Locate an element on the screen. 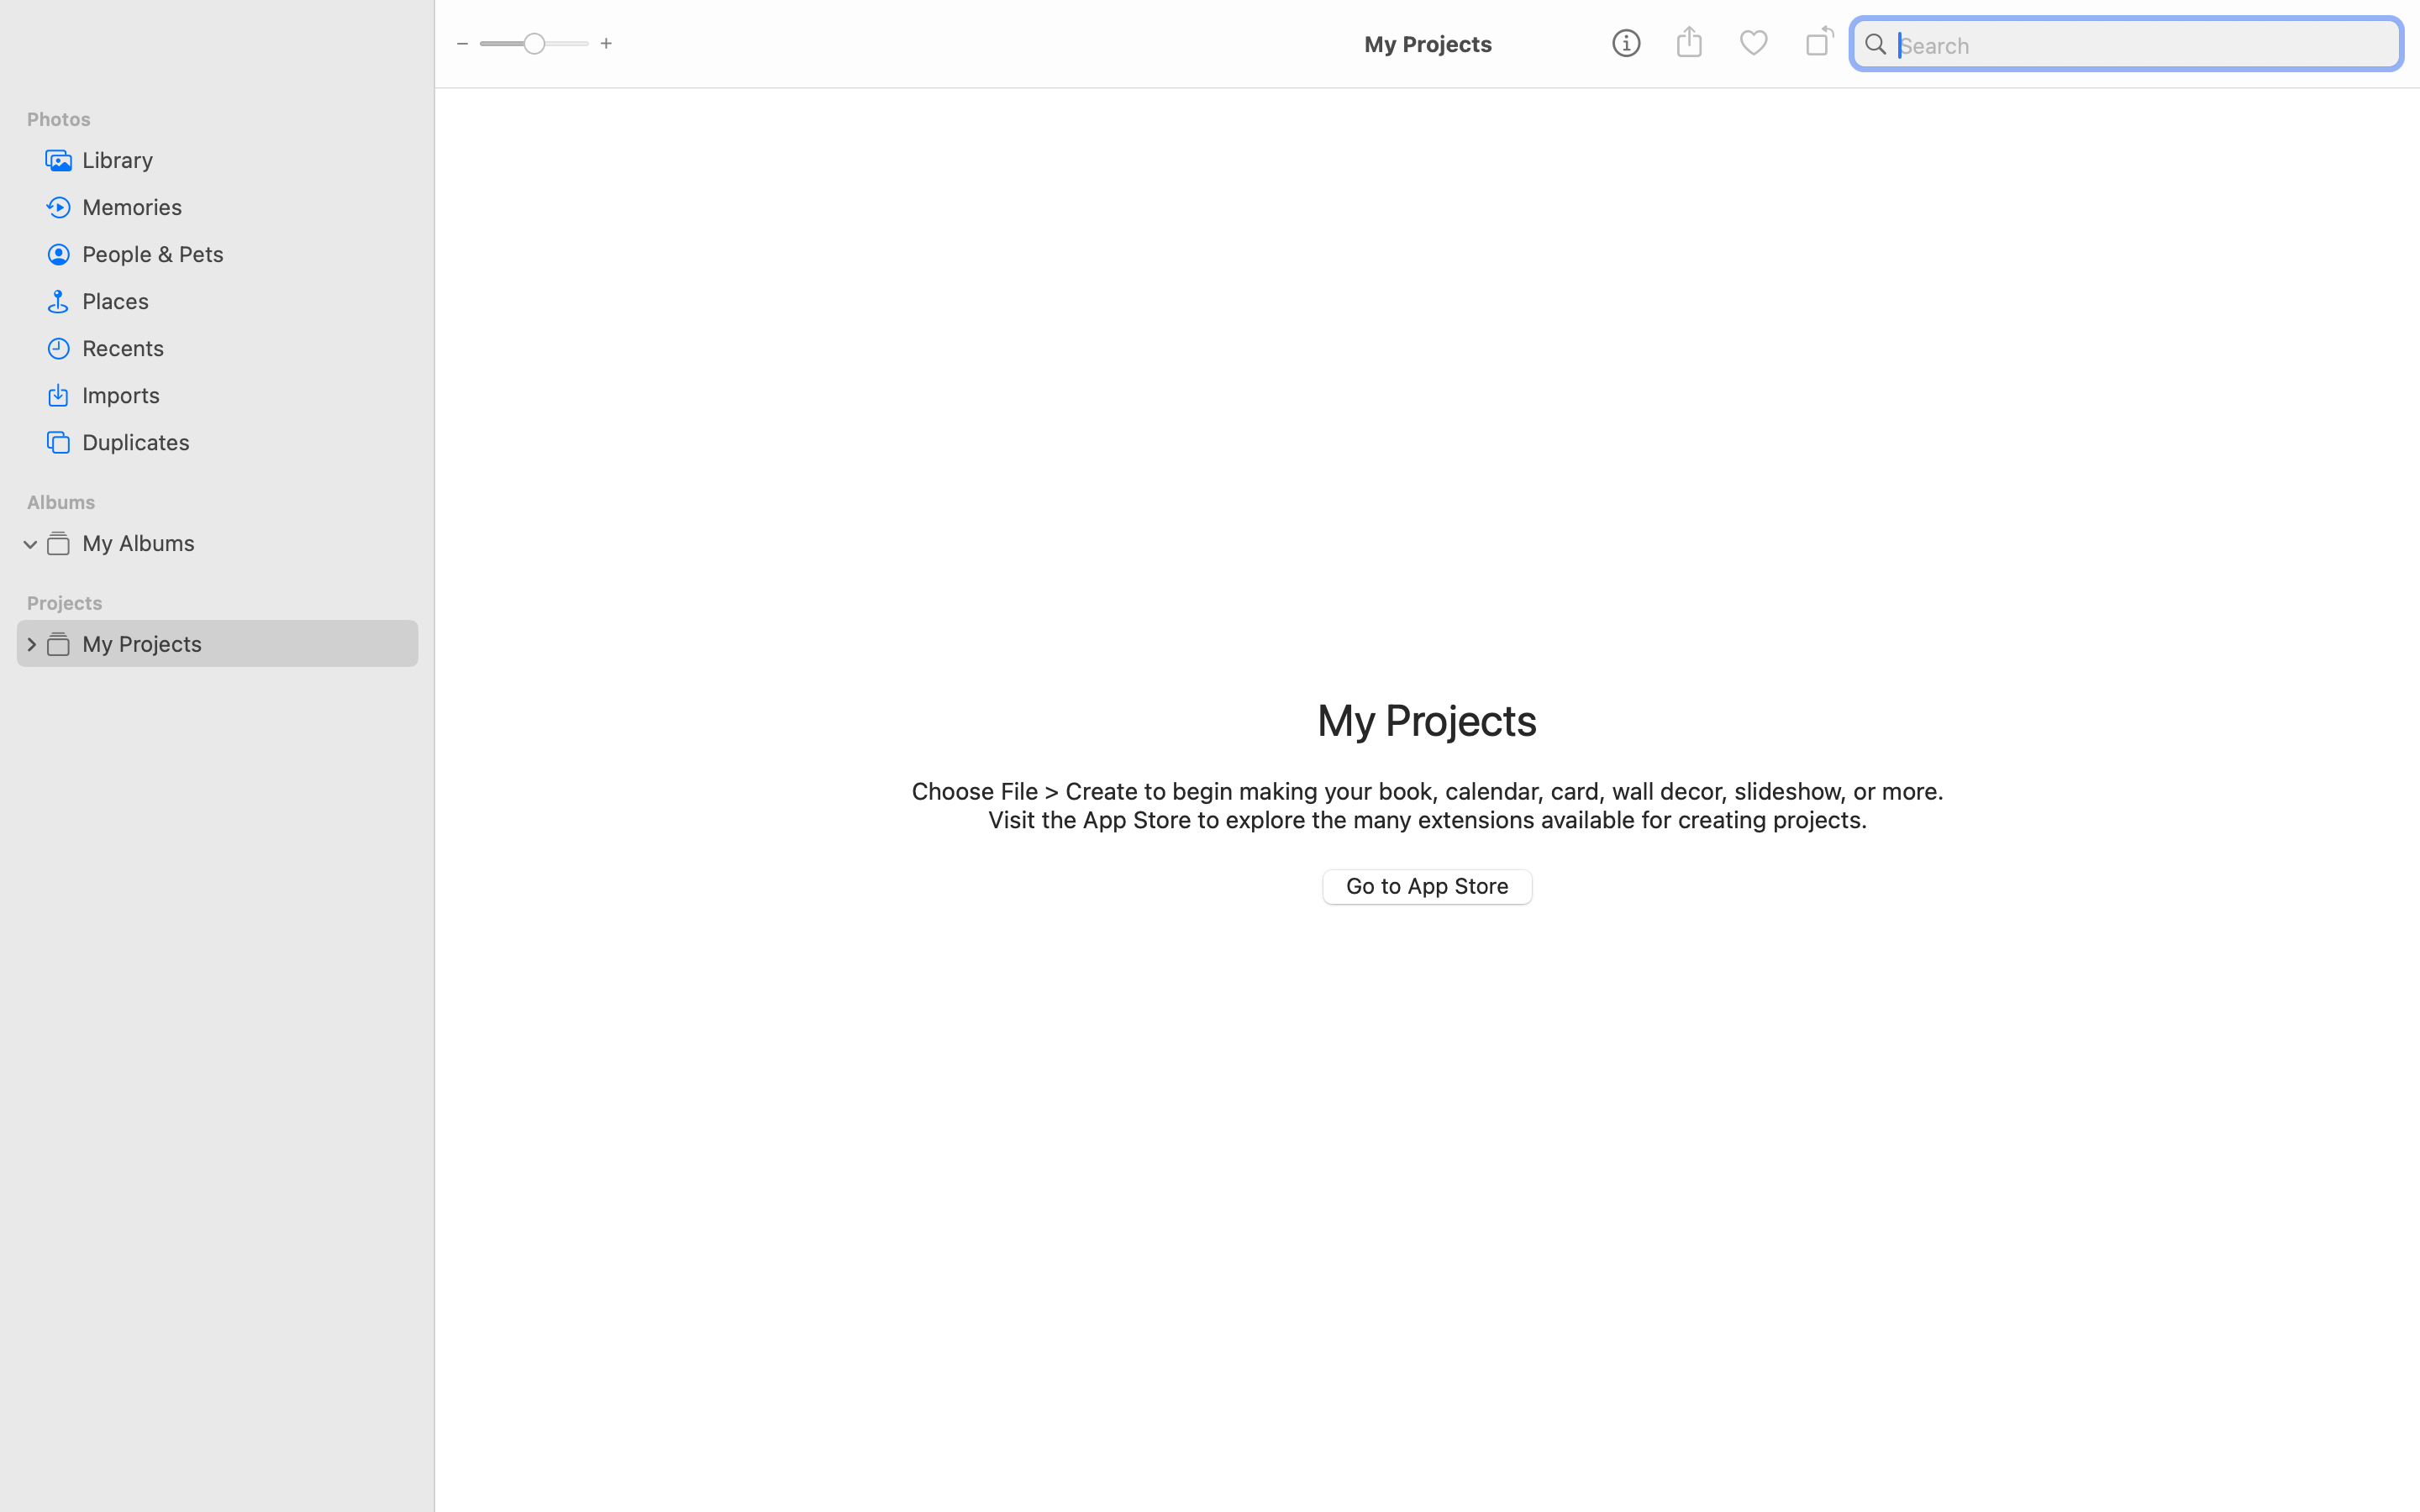  Library is located at coordinates (244, 160).